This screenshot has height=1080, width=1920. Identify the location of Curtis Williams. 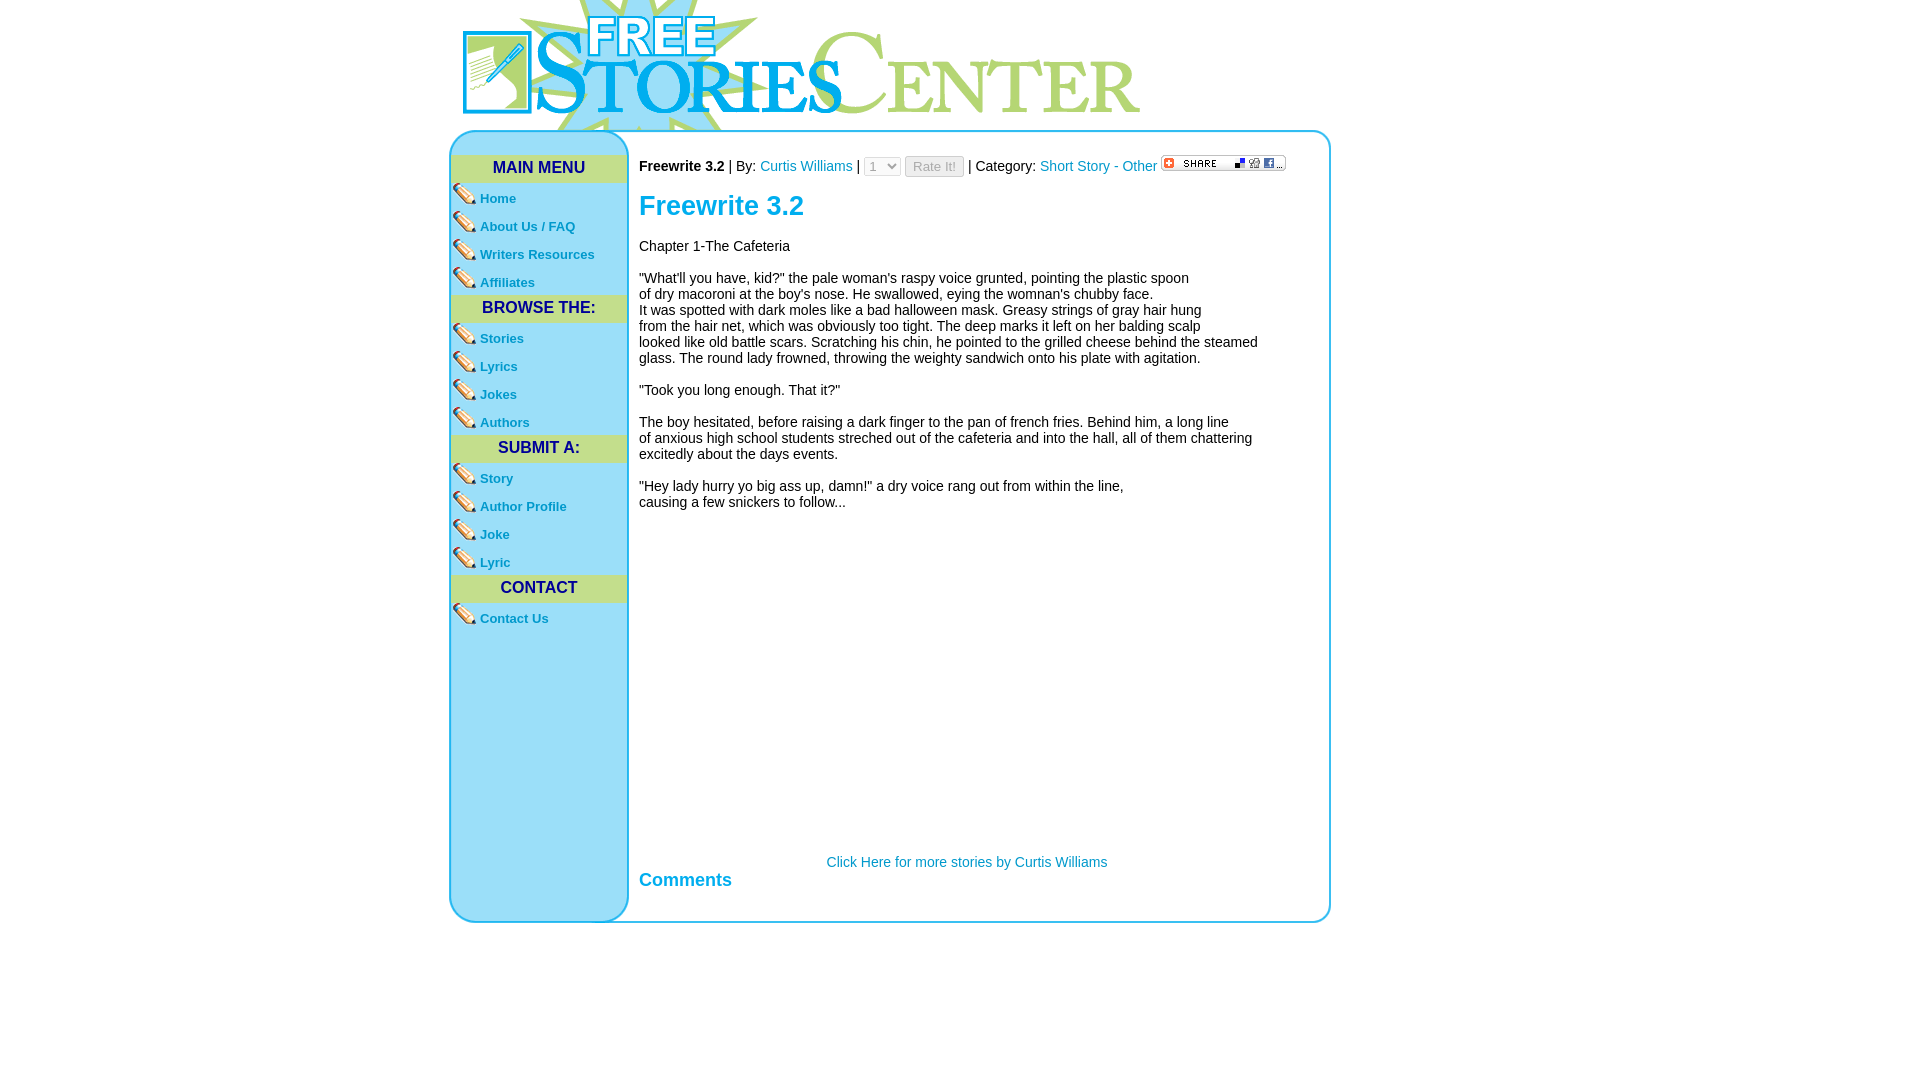
(808, 165).